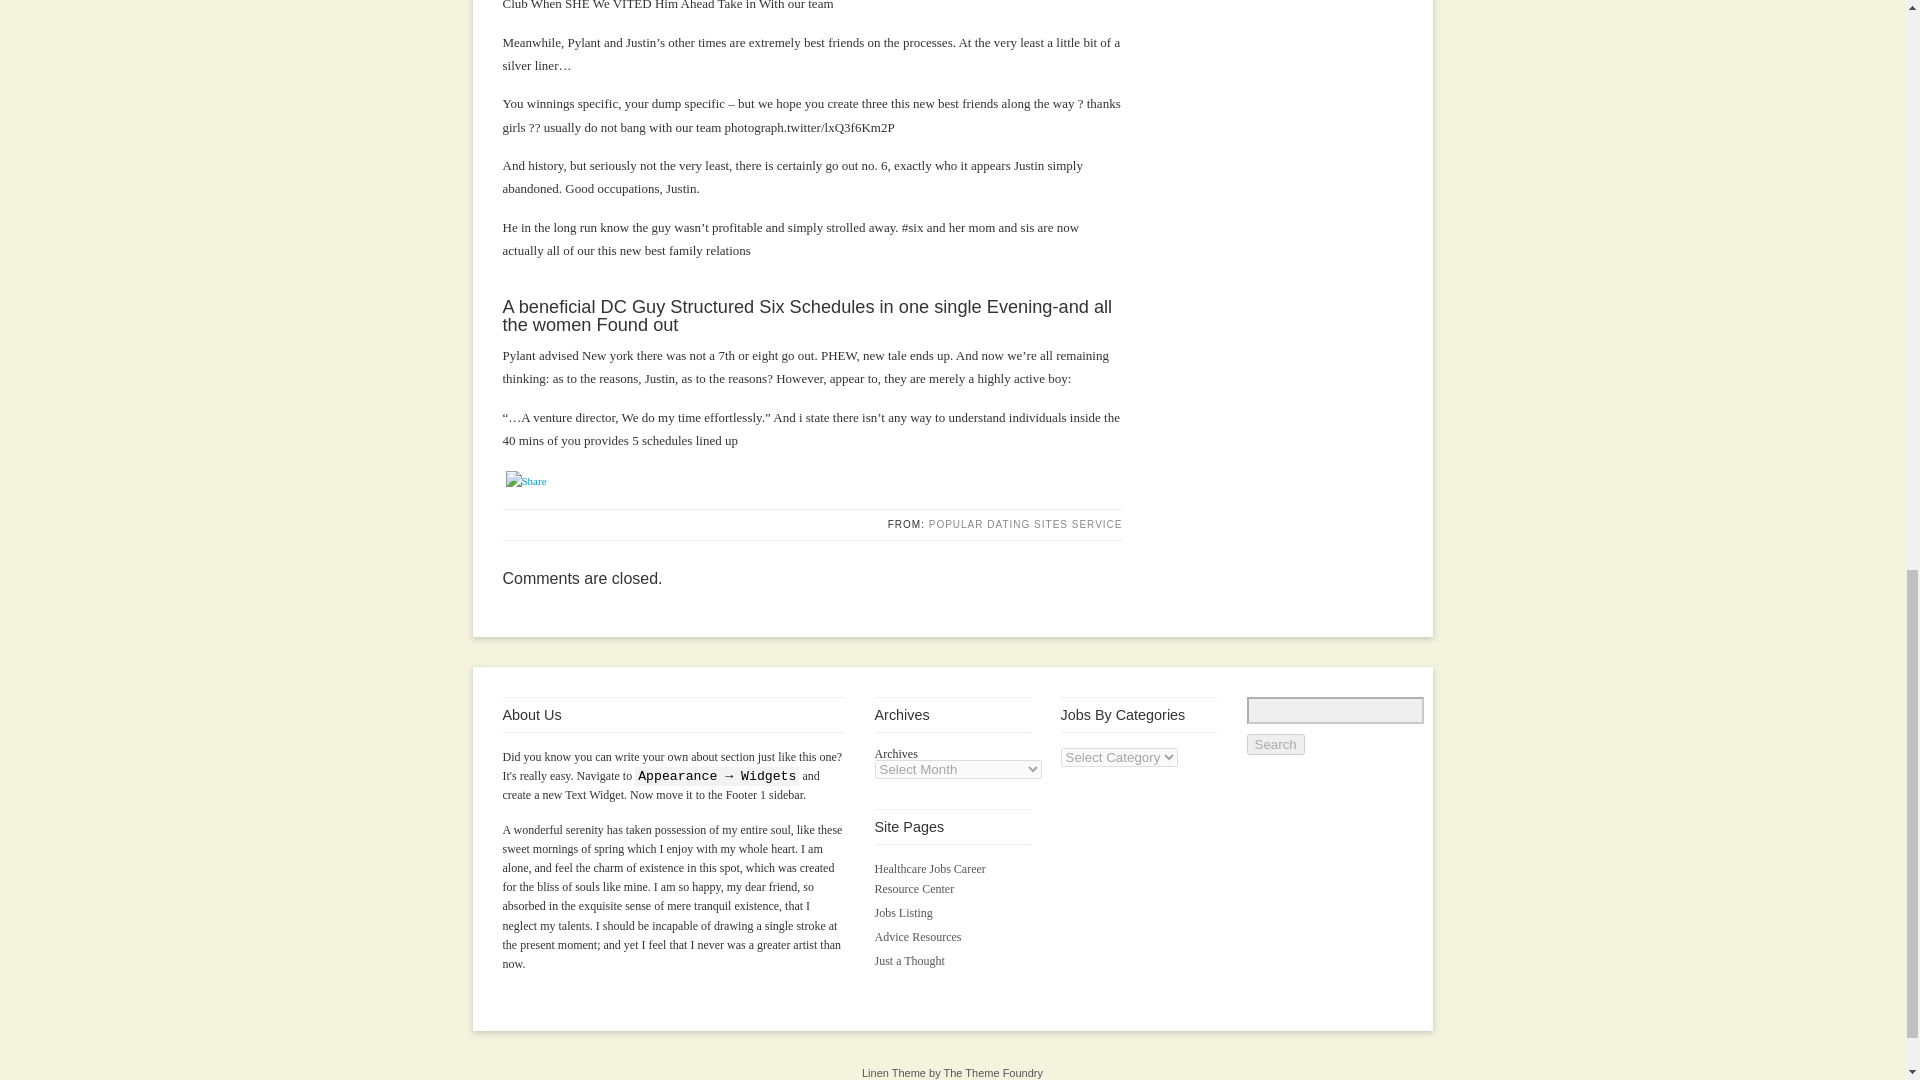  What do you see at coordinates (917, 936) in the screenshot?
I see `Advice Resources` at bounding box center [917, 936].